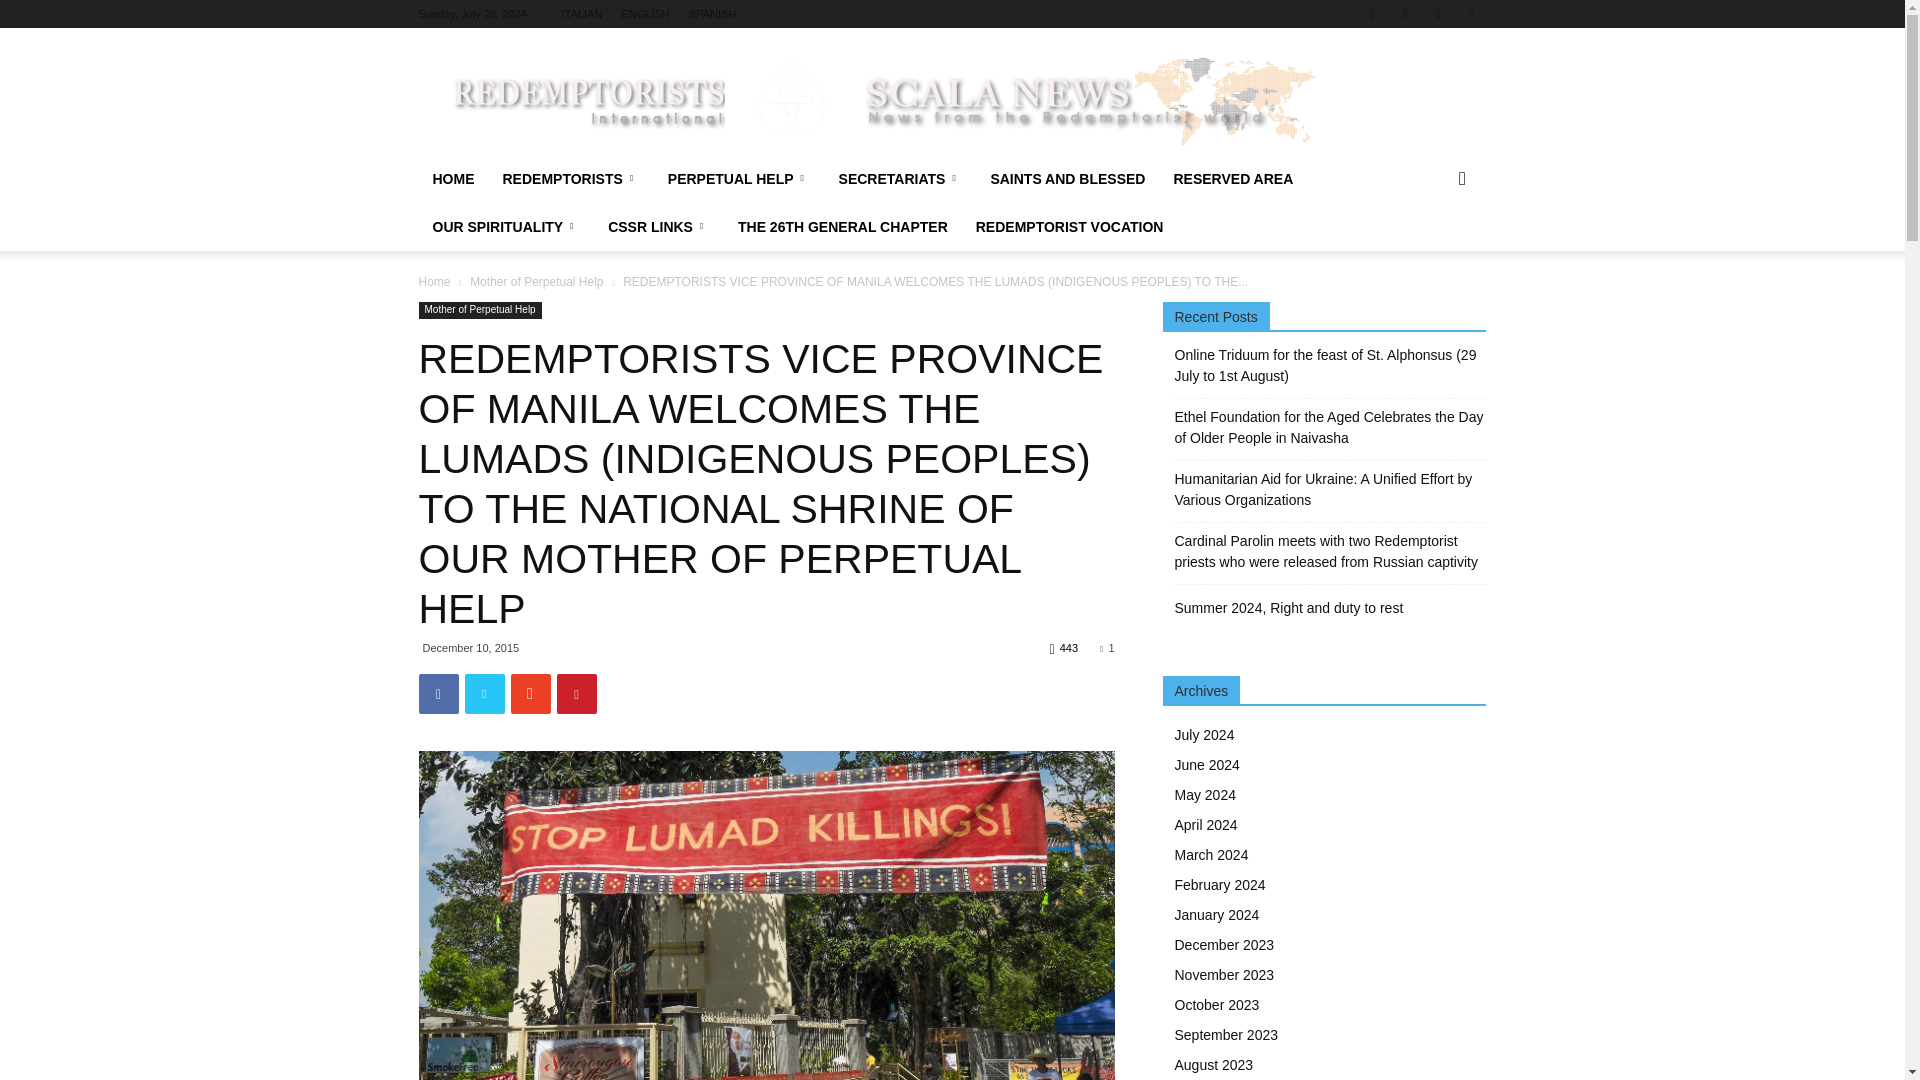 This screenshot has height=1080, width=1920. What do you see at coordinates (766, 915) in the screenshot?
I see `Philippines` at bounding box center [766, 915].